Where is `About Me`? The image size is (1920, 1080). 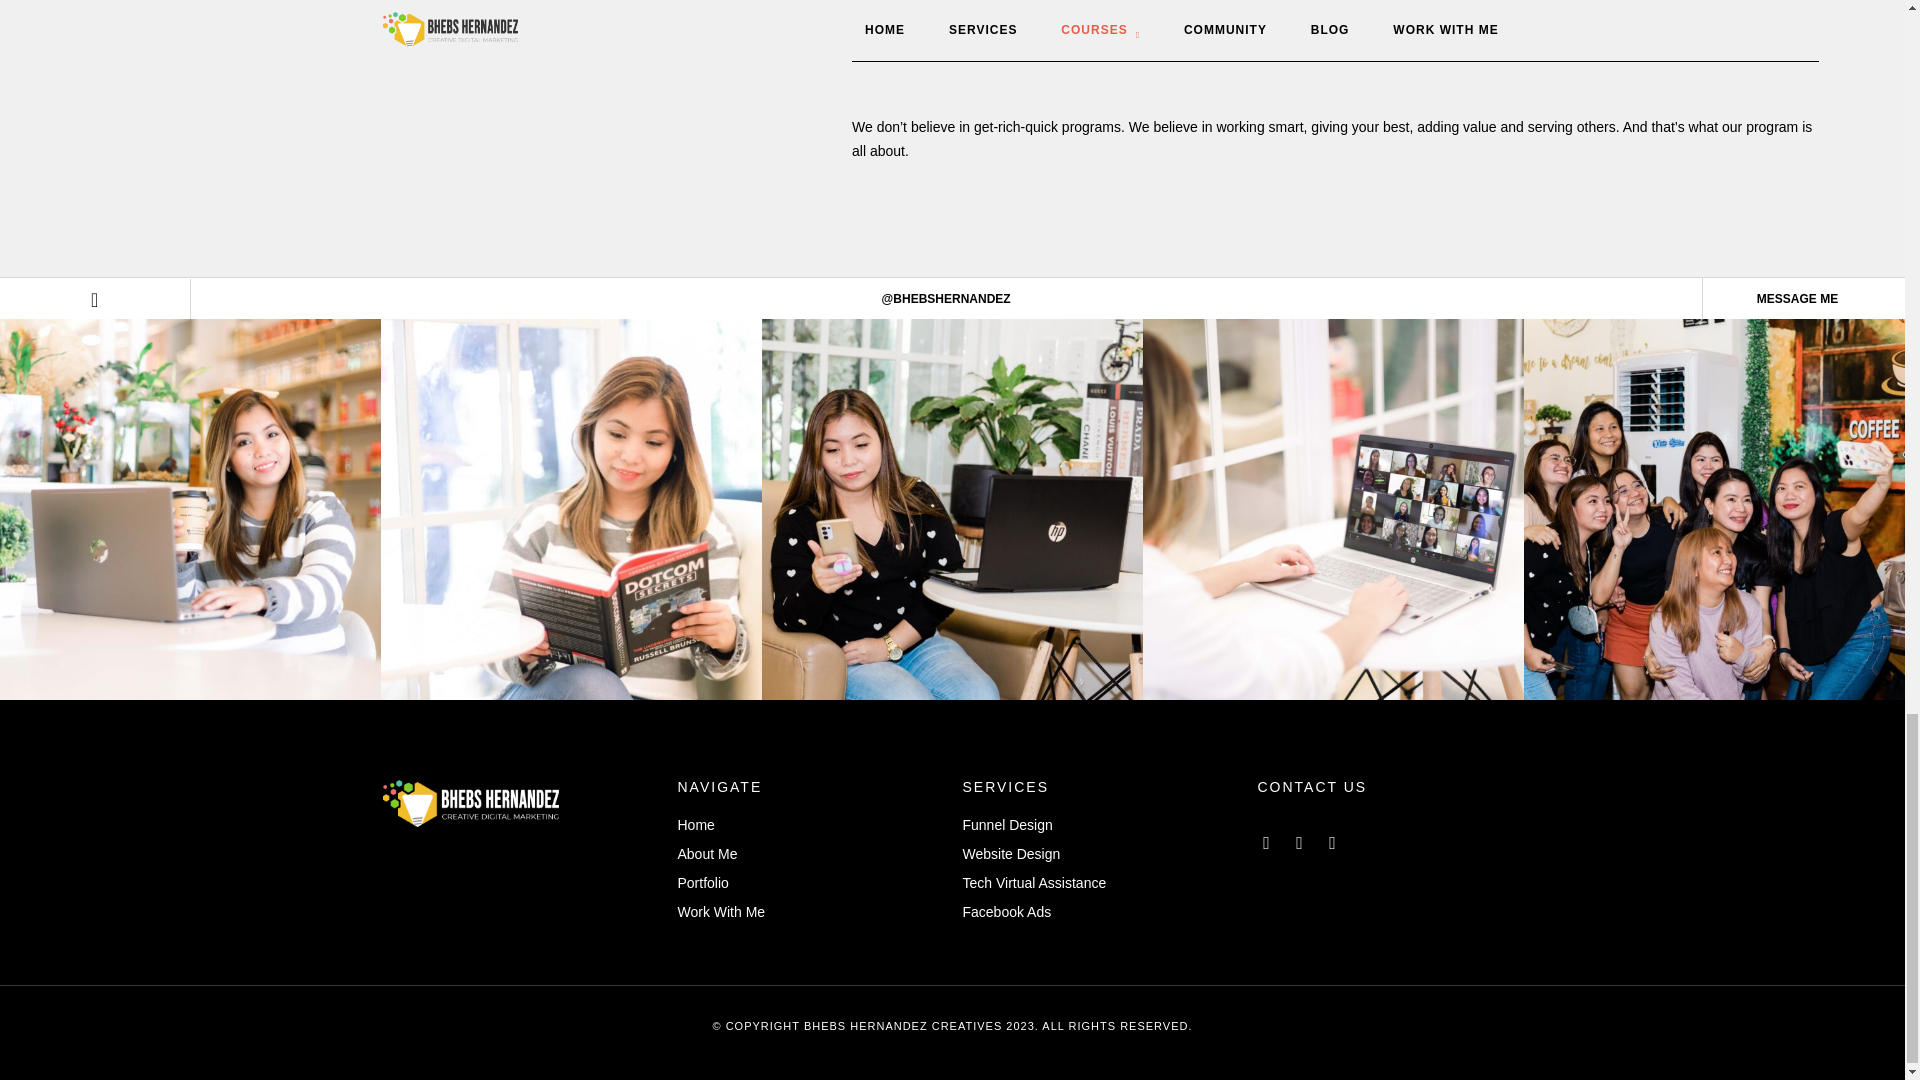
About Me is located at coordinates (810, 855).